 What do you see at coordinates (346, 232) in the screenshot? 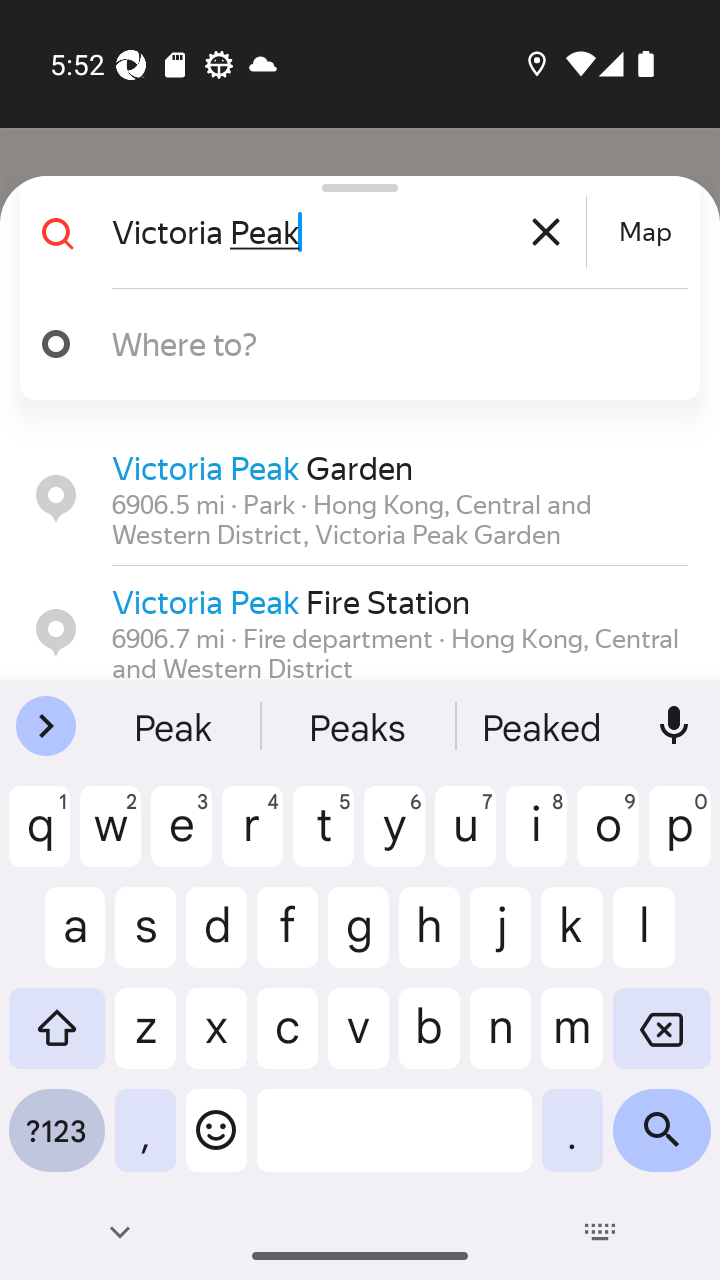
I see `Victoria Peak` at bounding box center [346, 232].